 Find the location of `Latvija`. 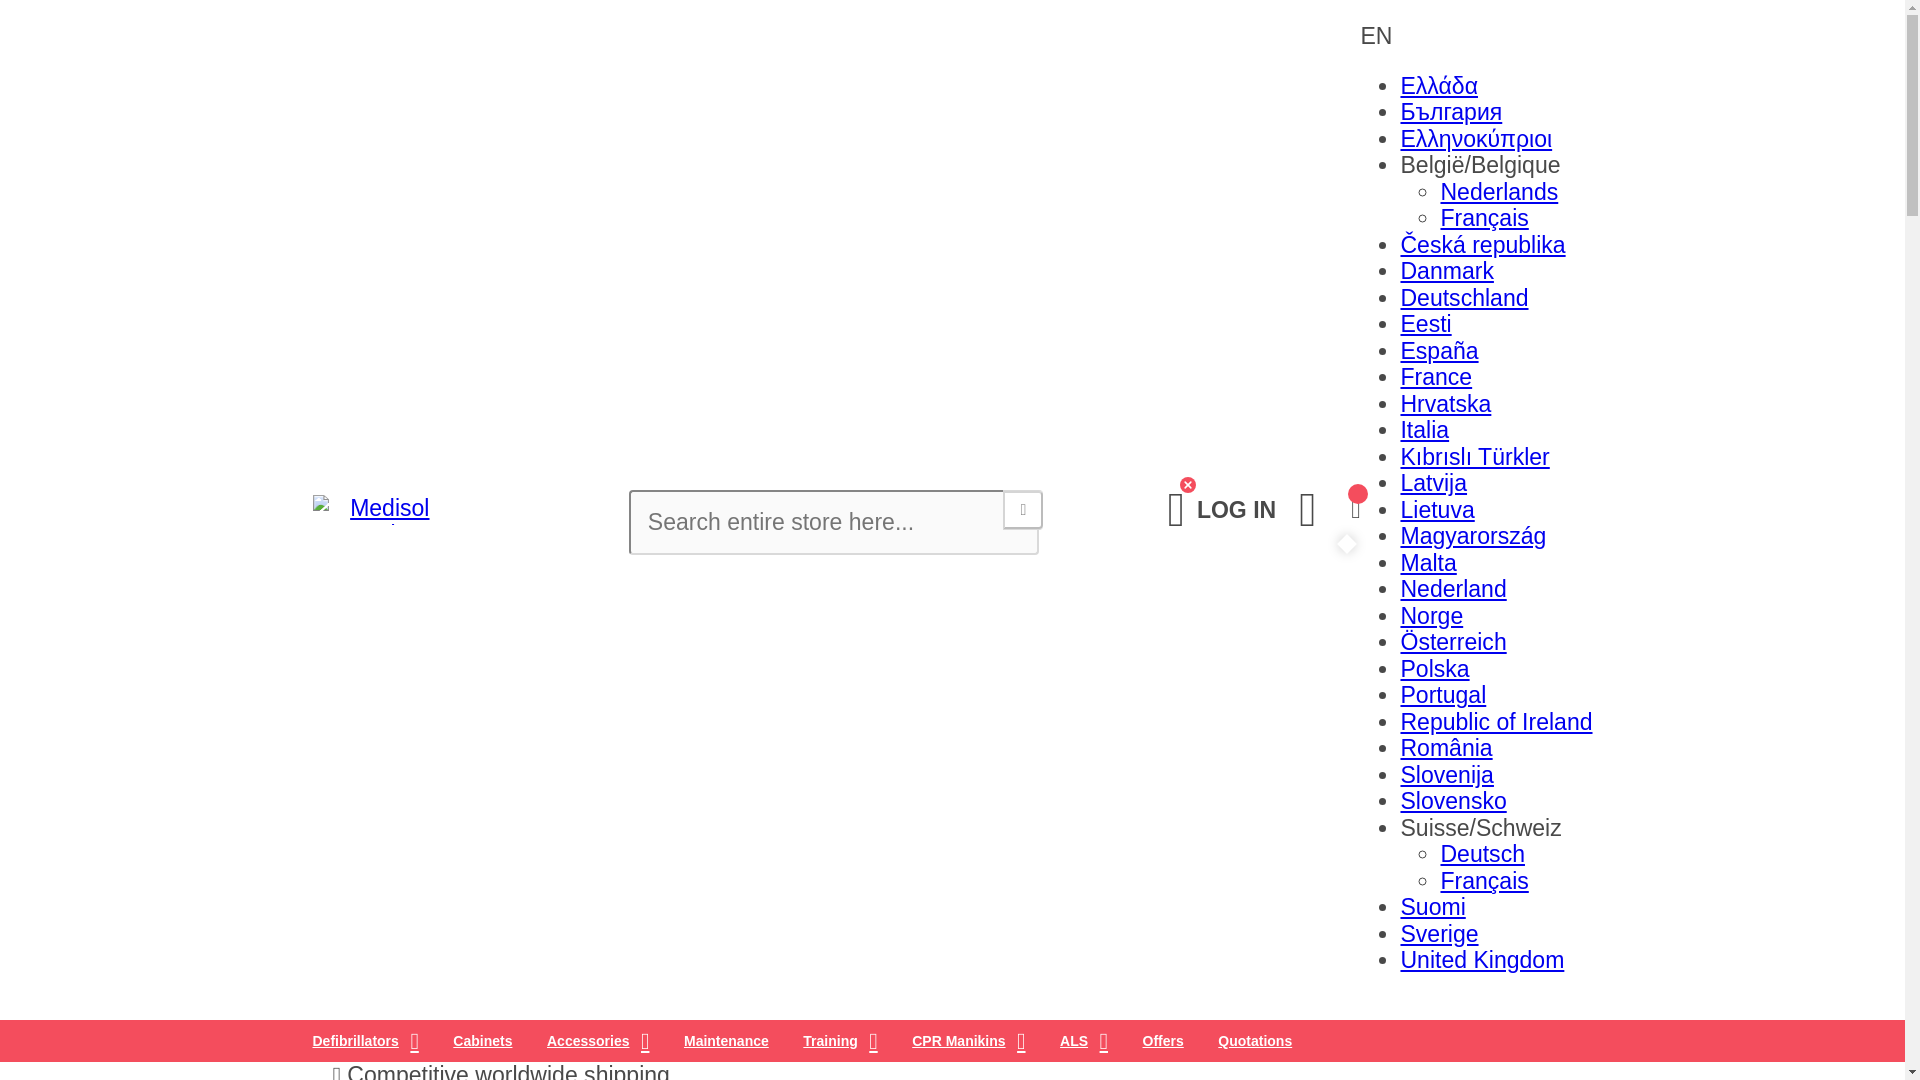

Latvija is located at coordinates (1432, 482).